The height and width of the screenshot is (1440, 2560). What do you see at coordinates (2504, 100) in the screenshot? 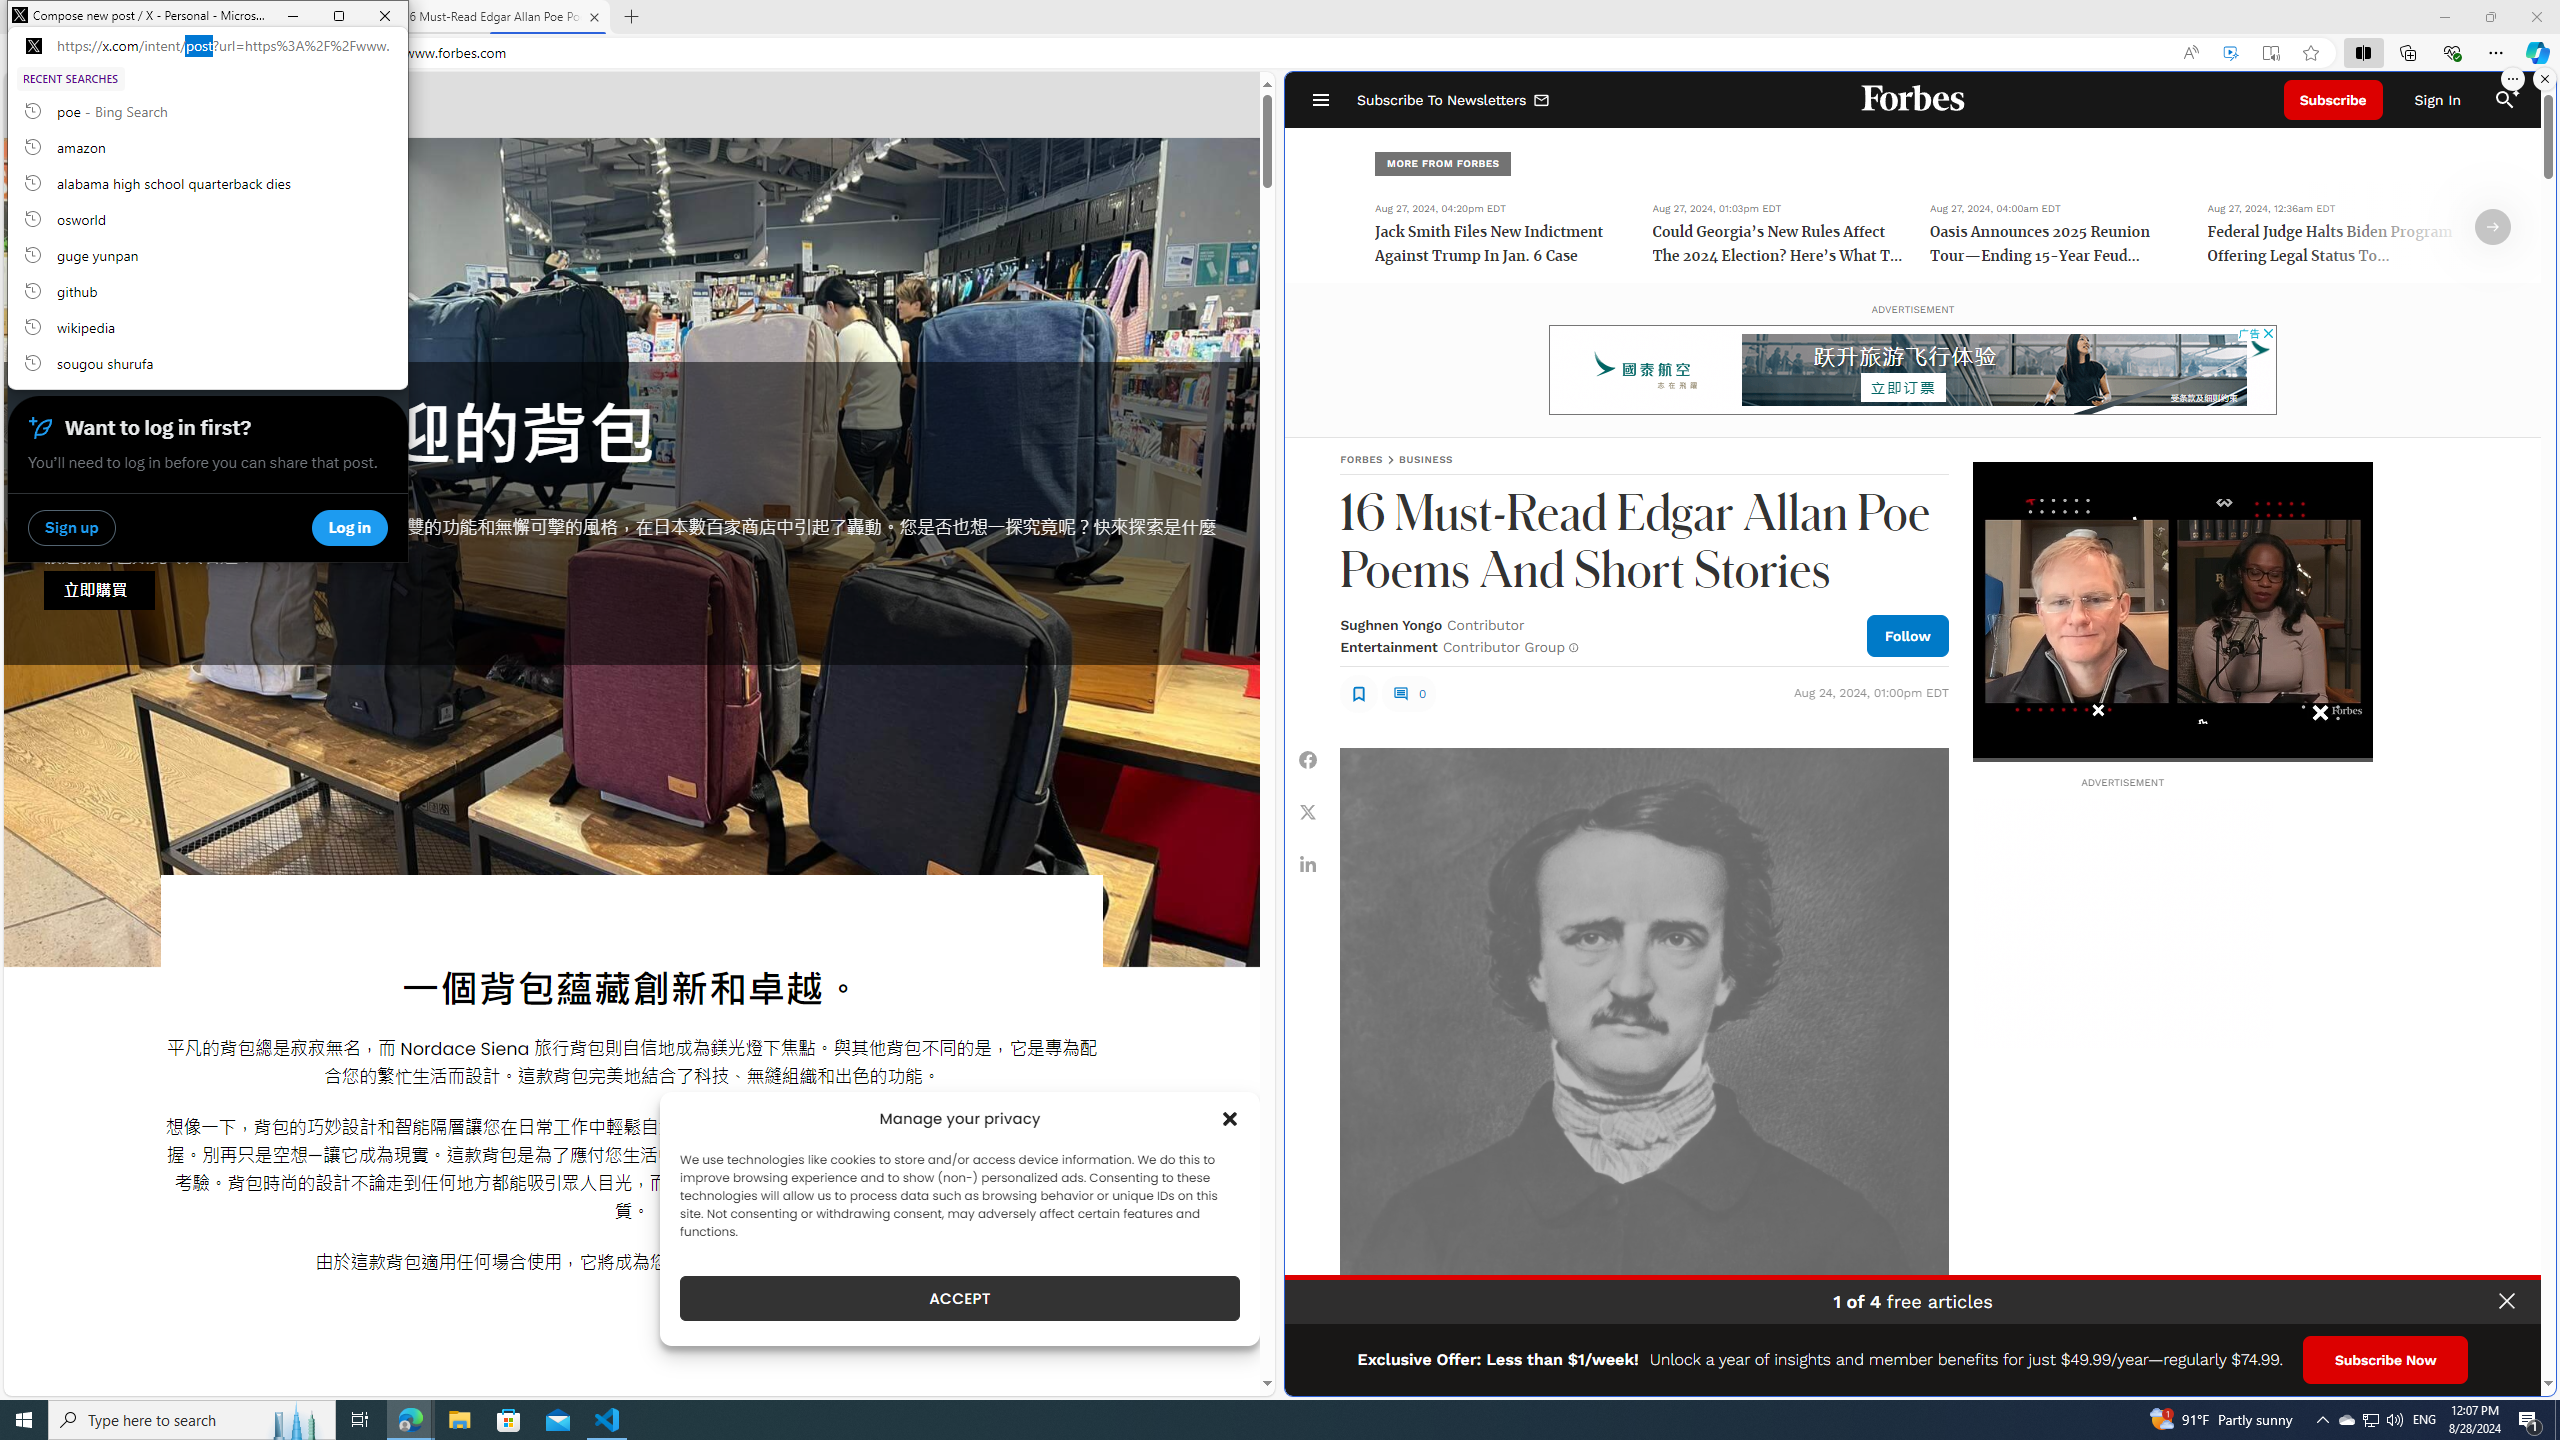
I see `Class: search_svg__fs-icon search_svg__fs-icon--search` at bounding box center [2504, 100].